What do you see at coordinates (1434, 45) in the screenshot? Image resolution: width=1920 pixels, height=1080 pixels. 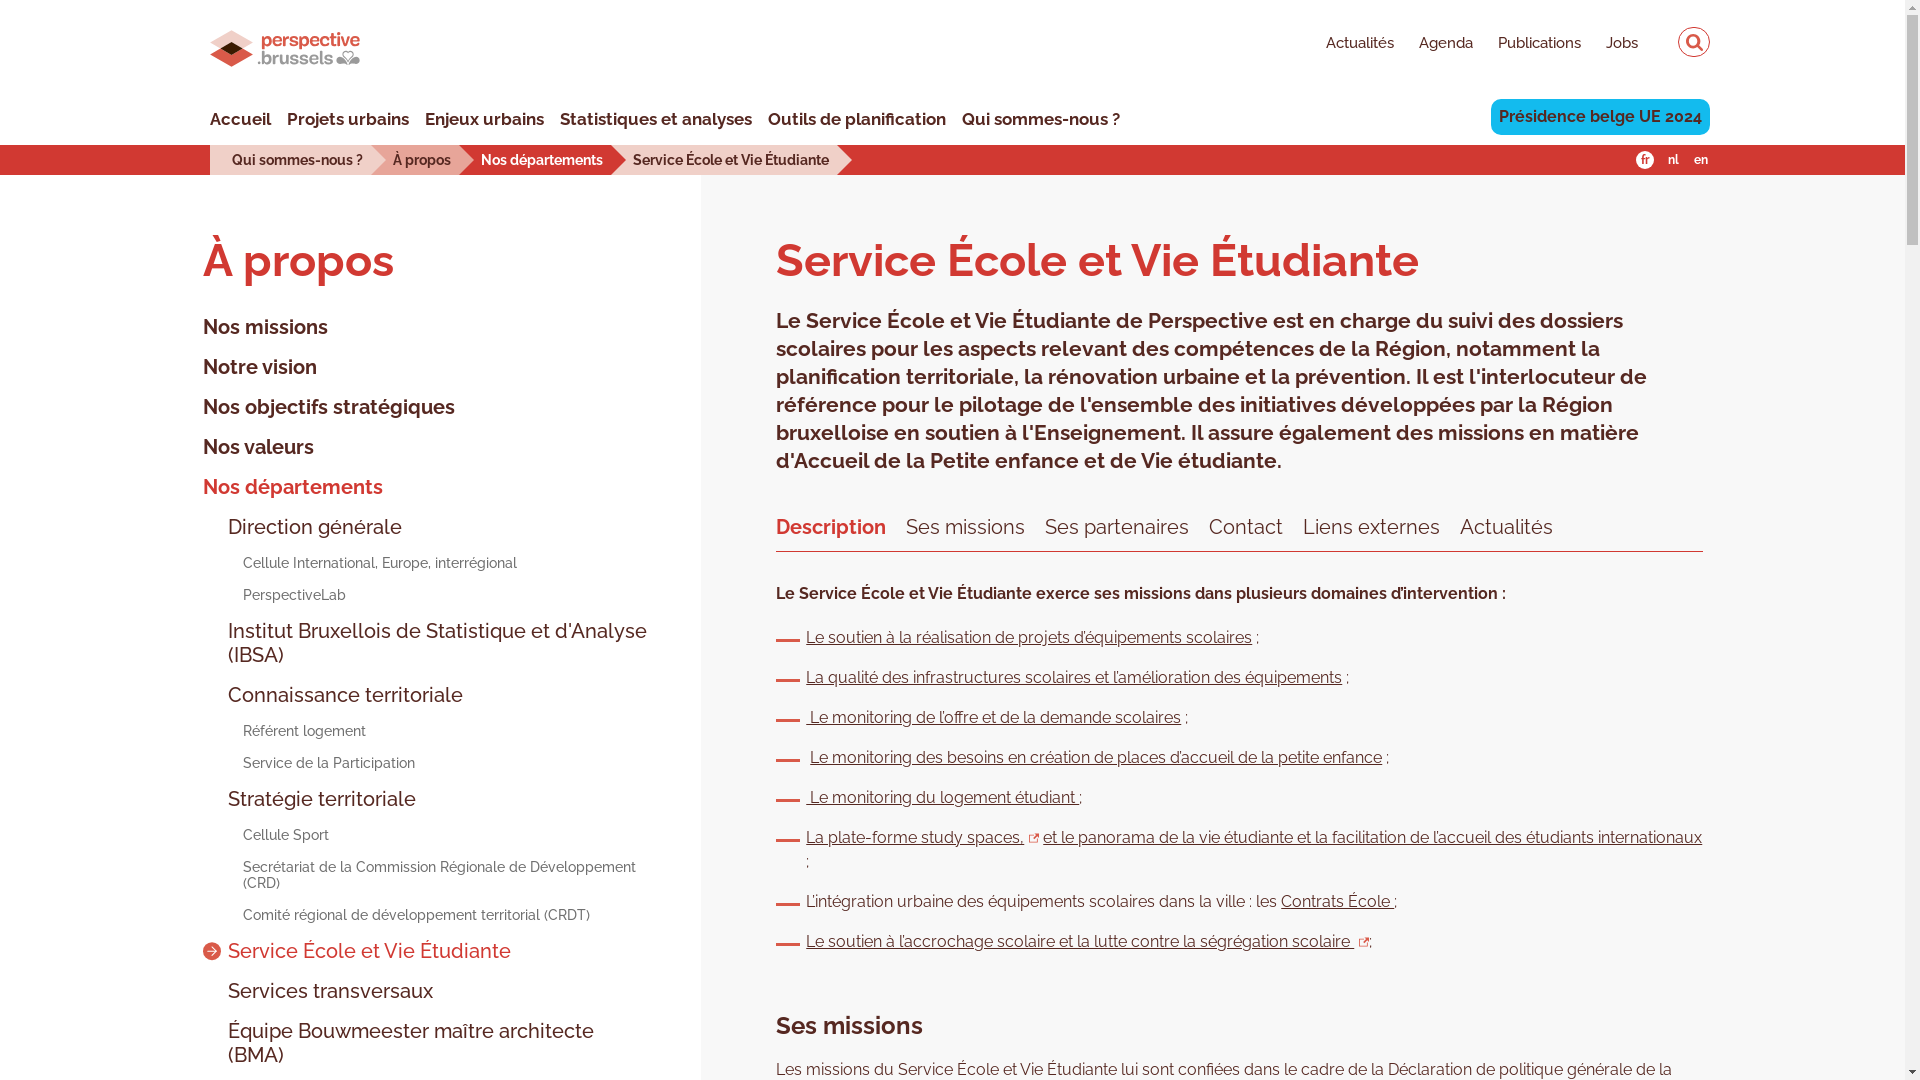 I see `Agenda` at bounding box center [1434, 45].